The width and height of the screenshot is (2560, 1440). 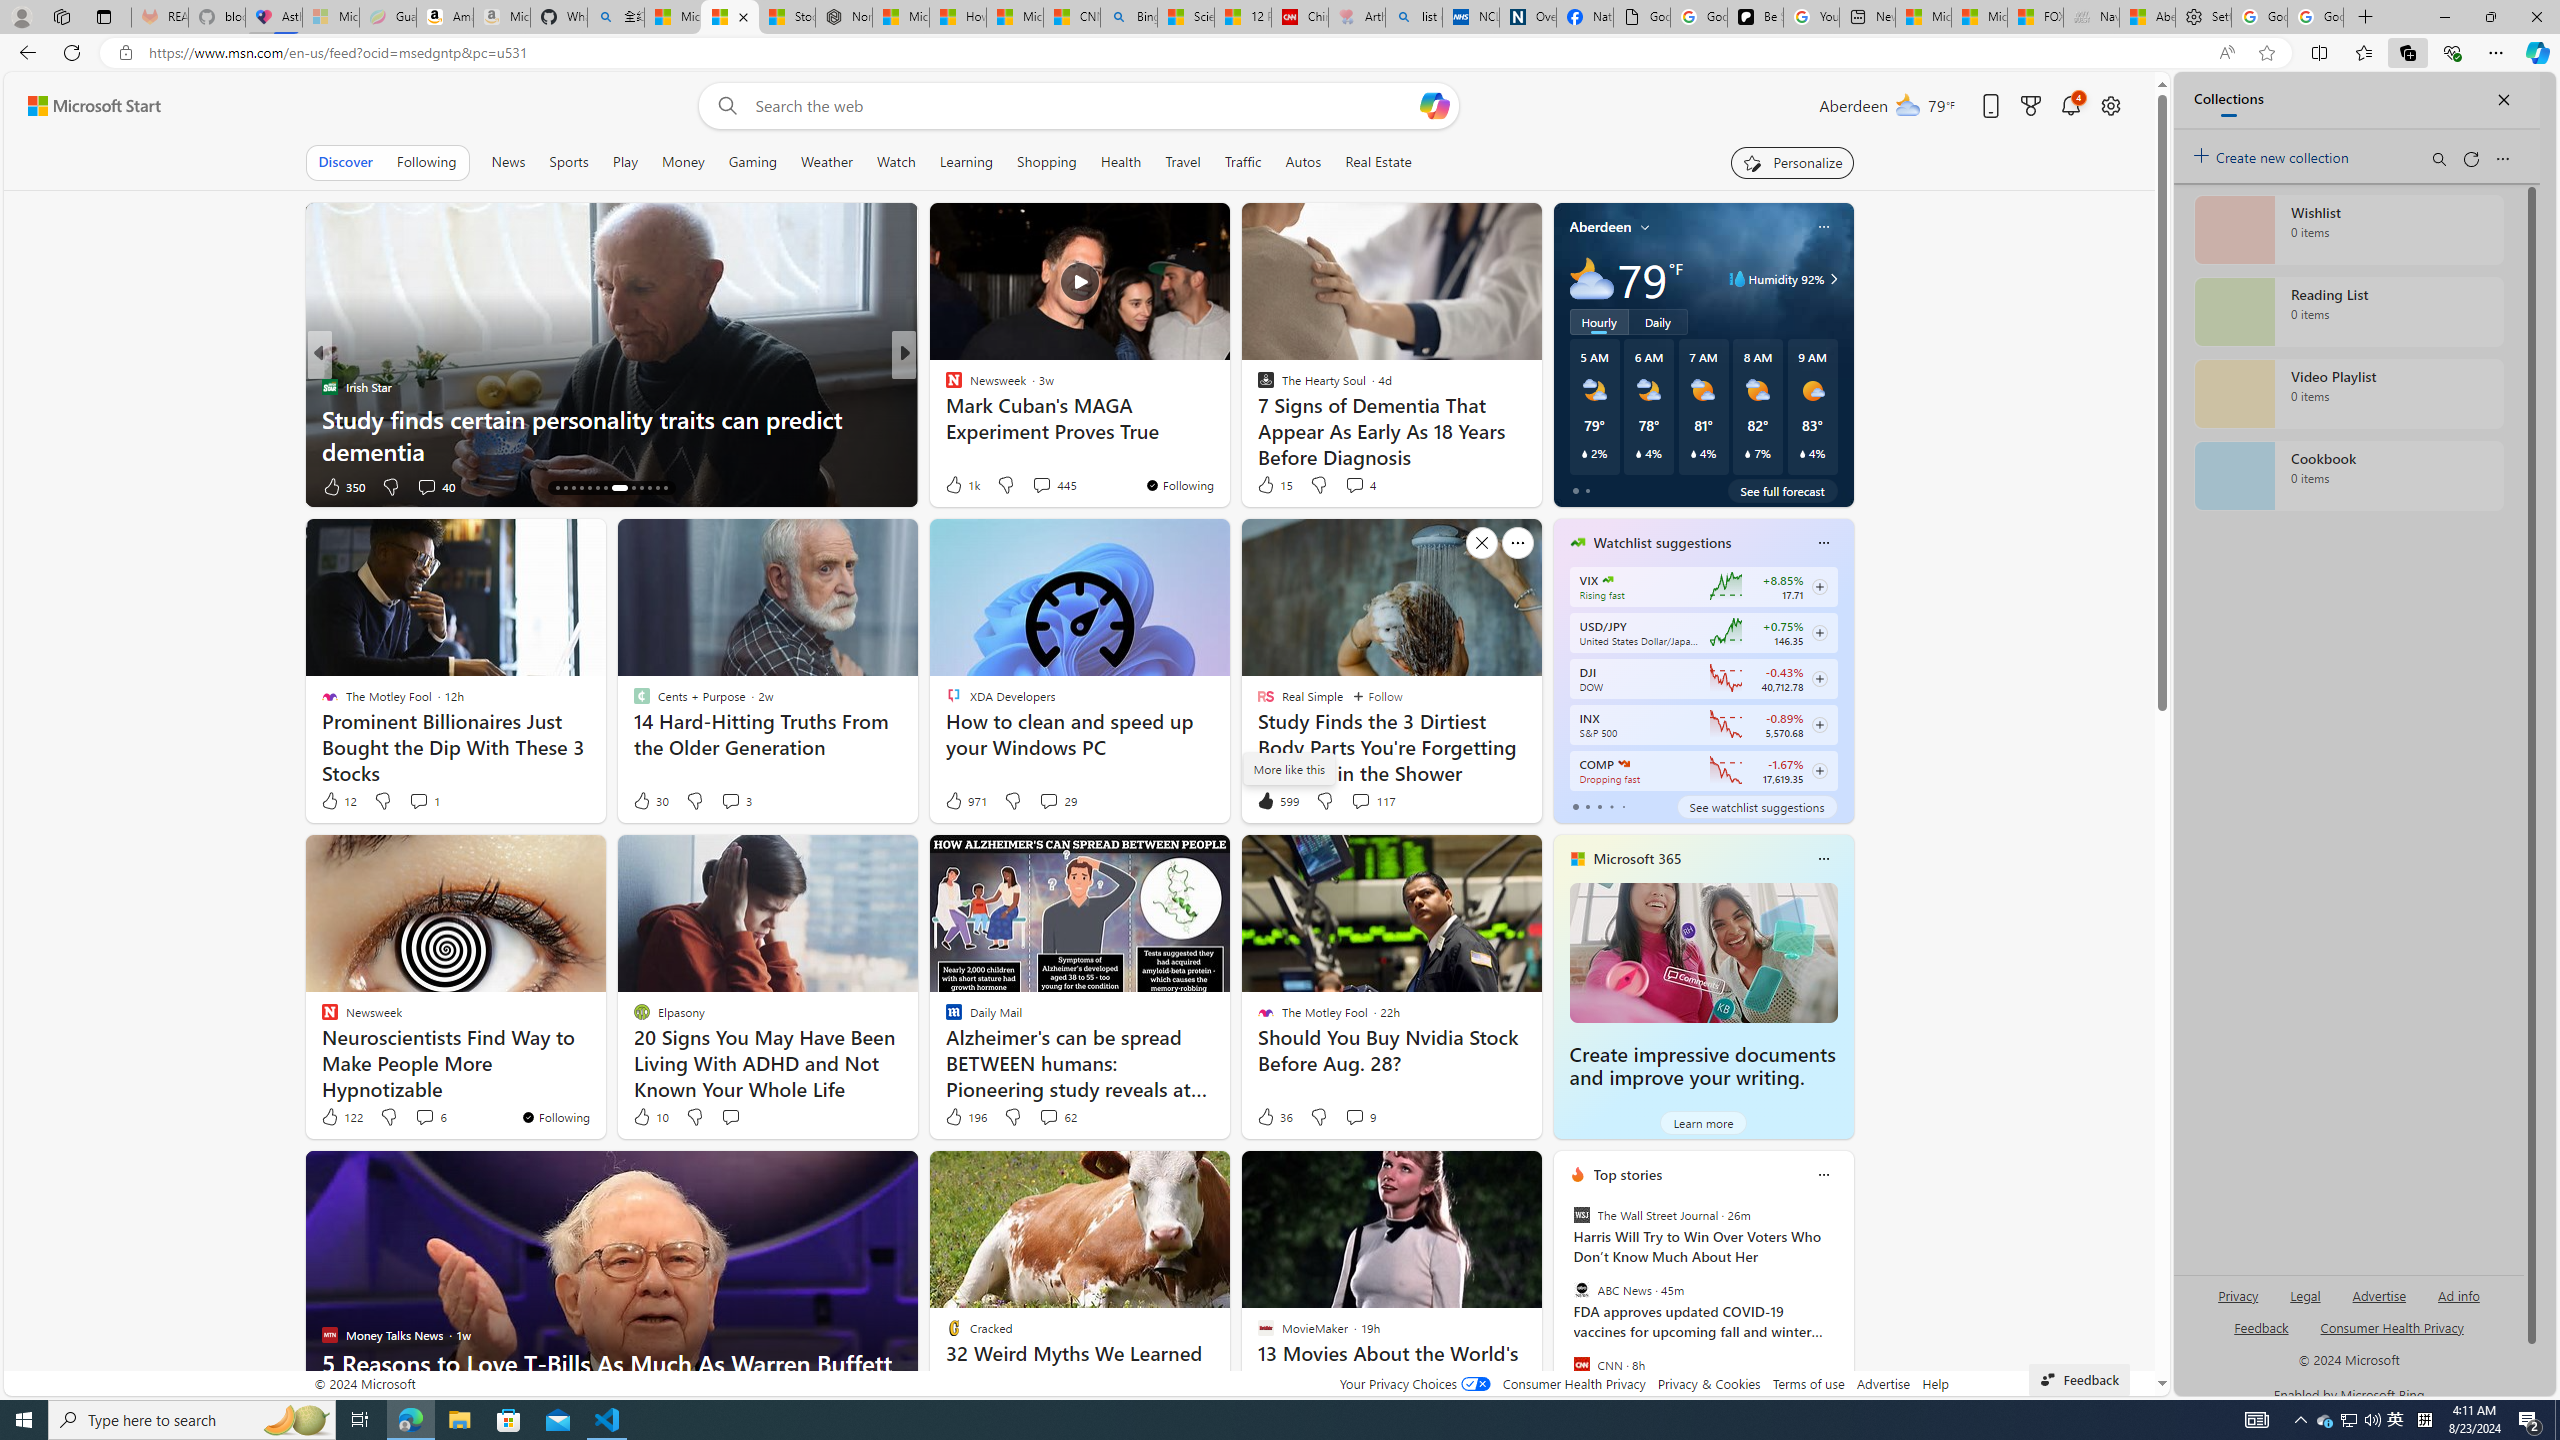 I want to click on View comments 13 Comment, so click(x=1050, y=486).